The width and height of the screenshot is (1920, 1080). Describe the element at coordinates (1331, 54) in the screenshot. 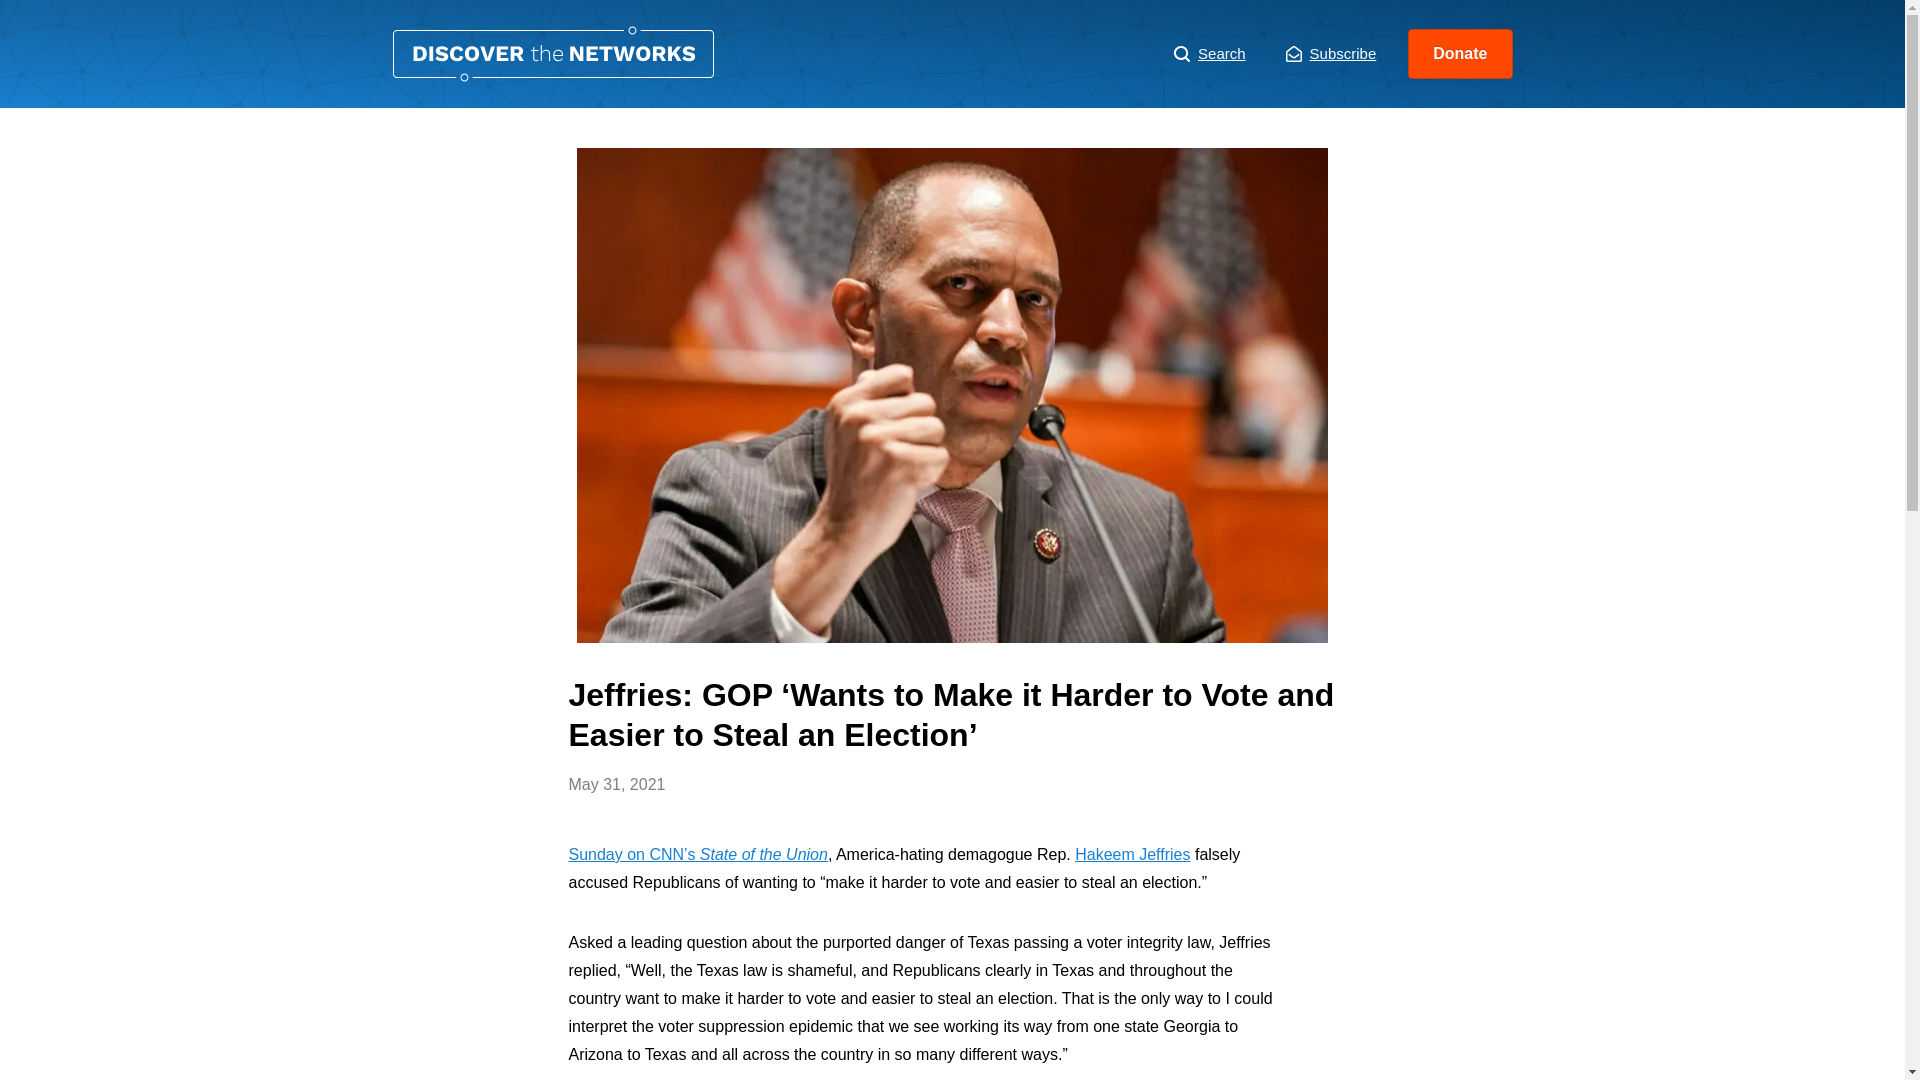

I see `Subscribe` at that location.